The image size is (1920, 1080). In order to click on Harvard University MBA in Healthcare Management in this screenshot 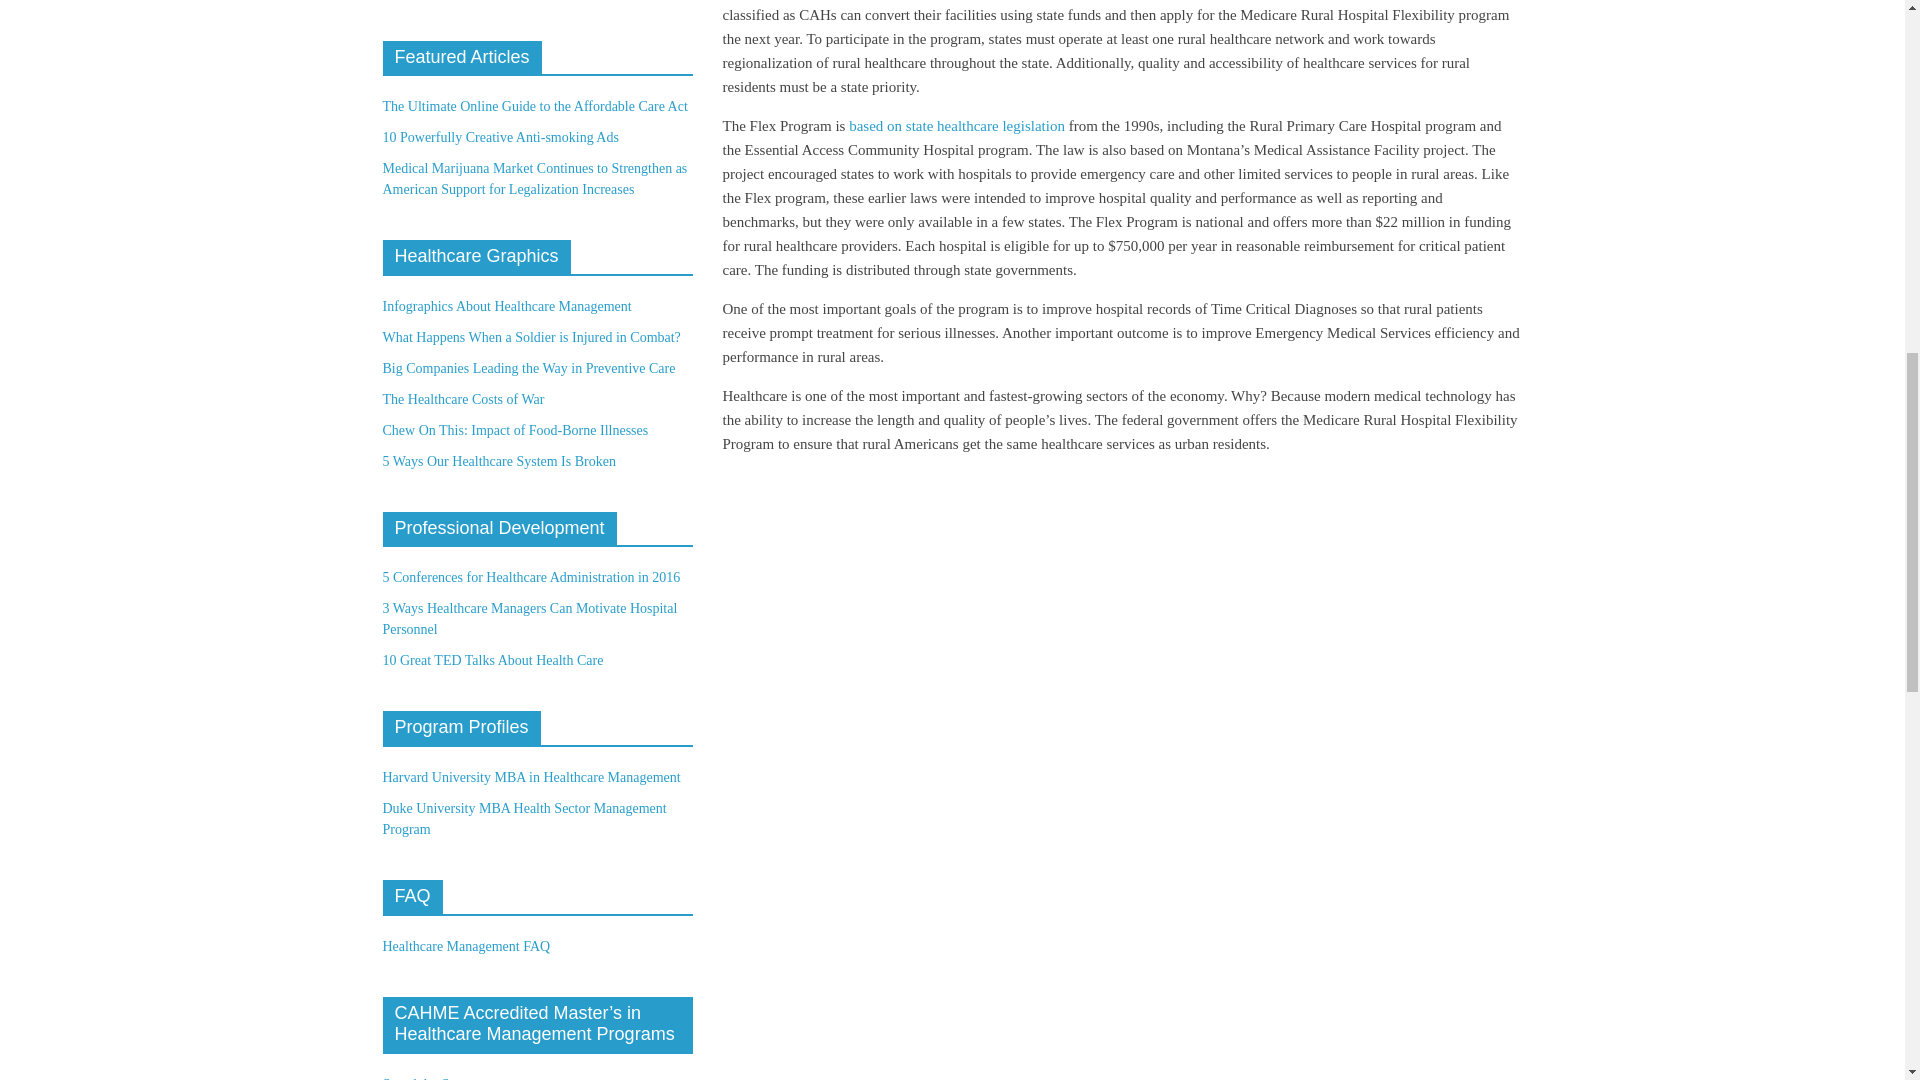, I will do `click(530, 778)`.